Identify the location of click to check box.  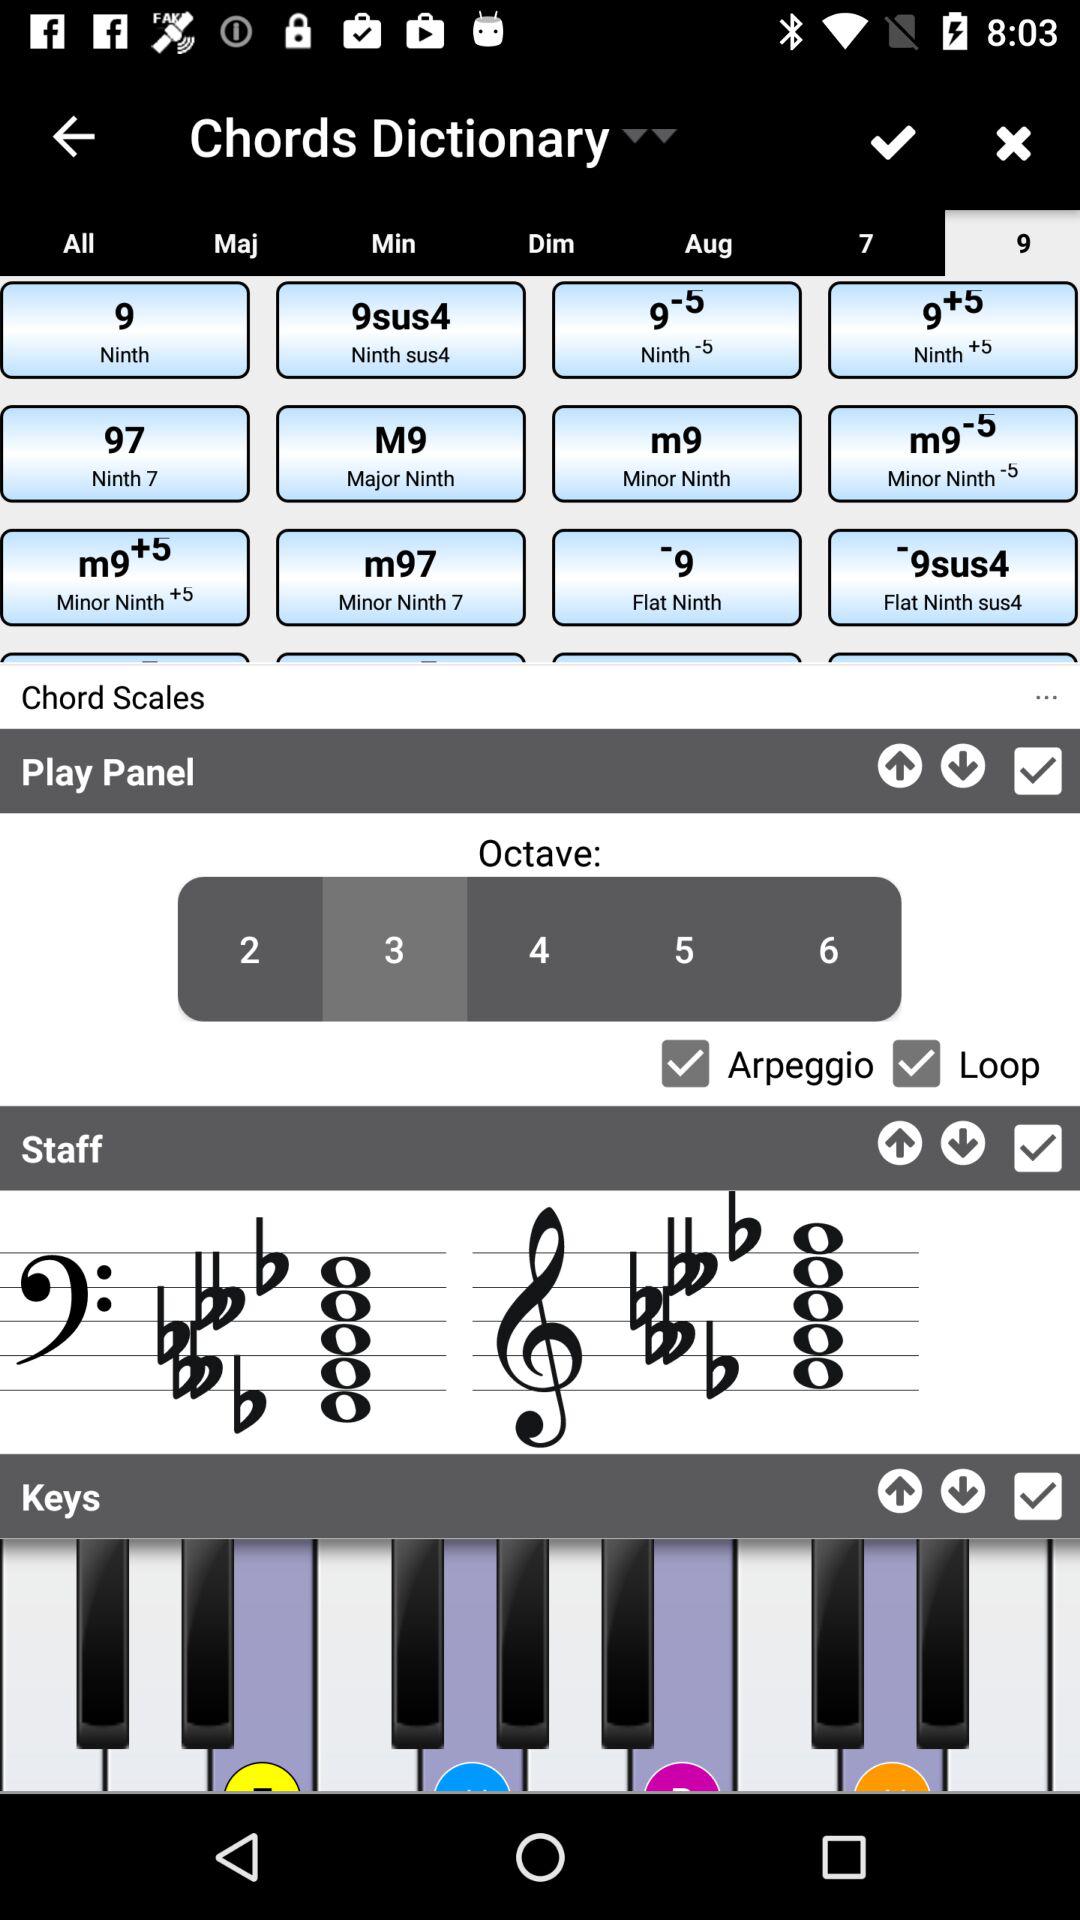
(685, 1063).